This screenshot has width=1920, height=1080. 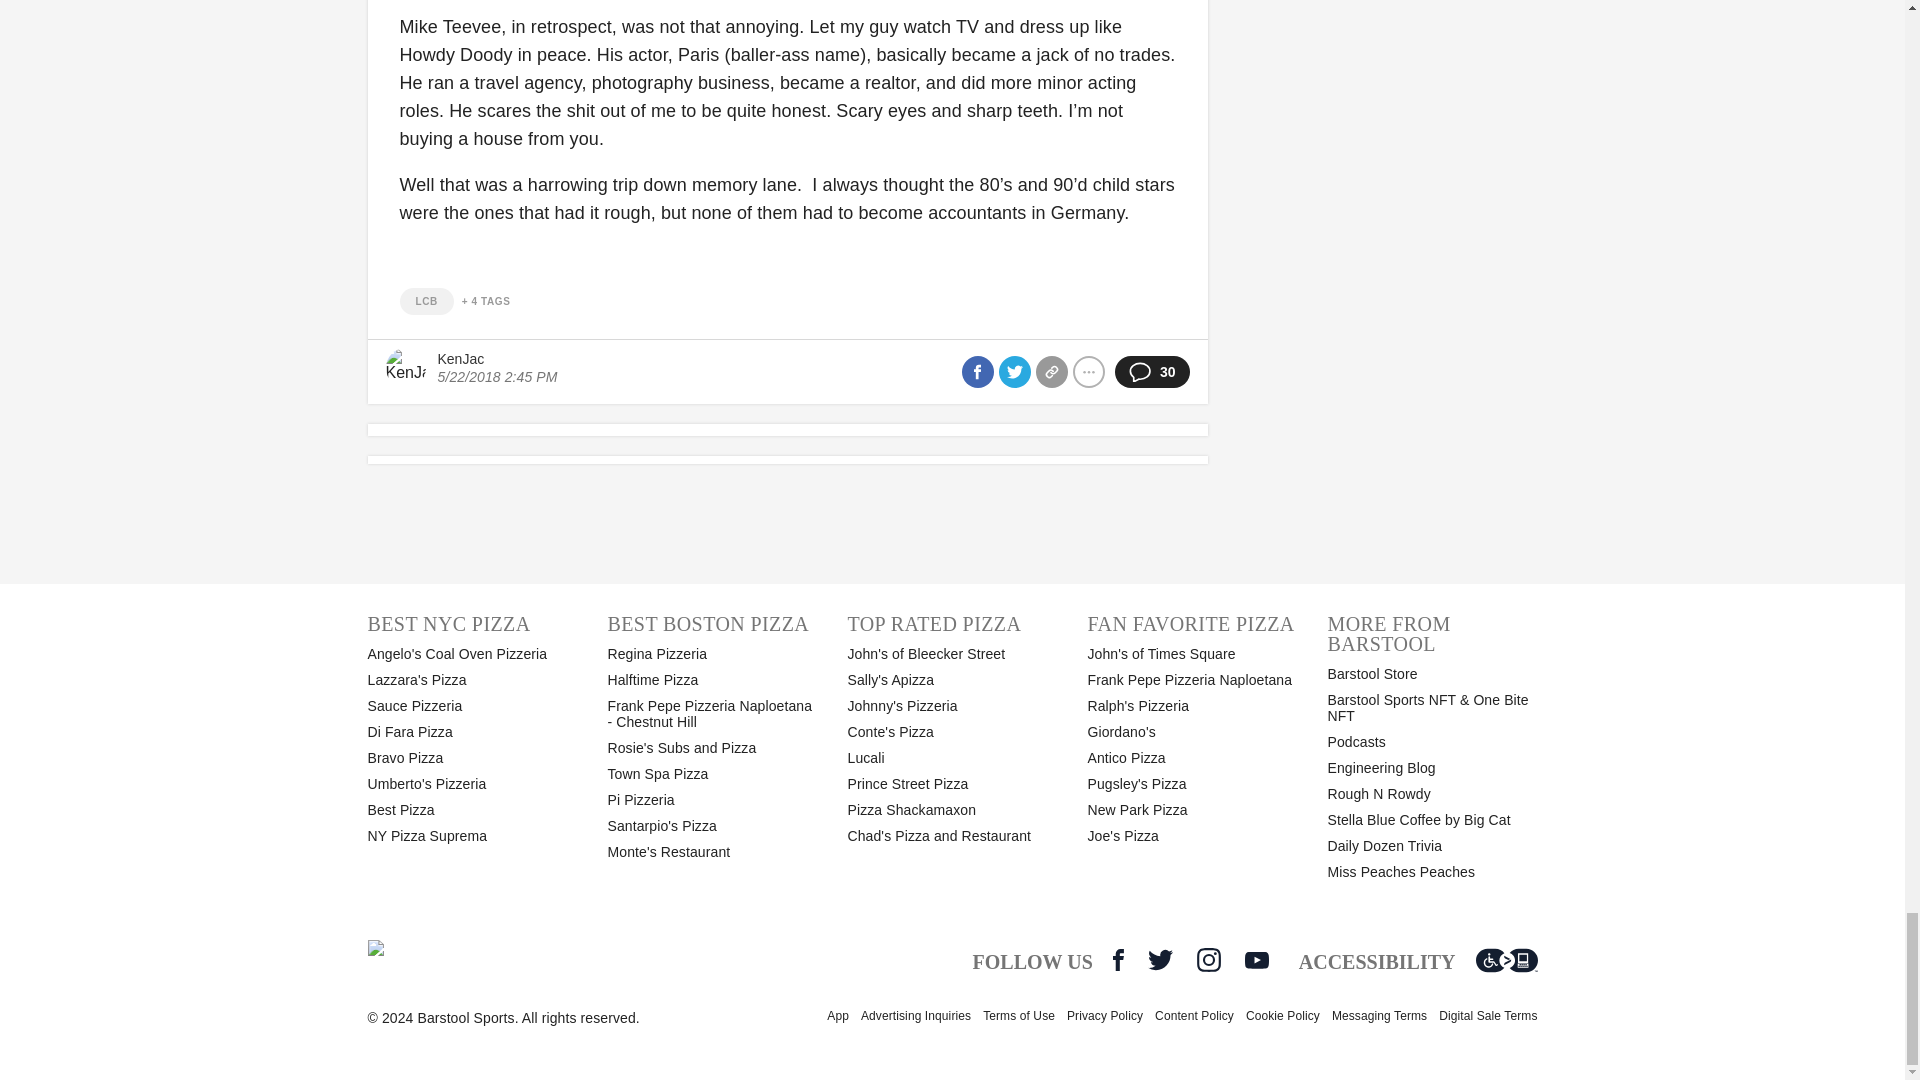 I want to click on Instagram Icon, so click(x=1208, y=960).